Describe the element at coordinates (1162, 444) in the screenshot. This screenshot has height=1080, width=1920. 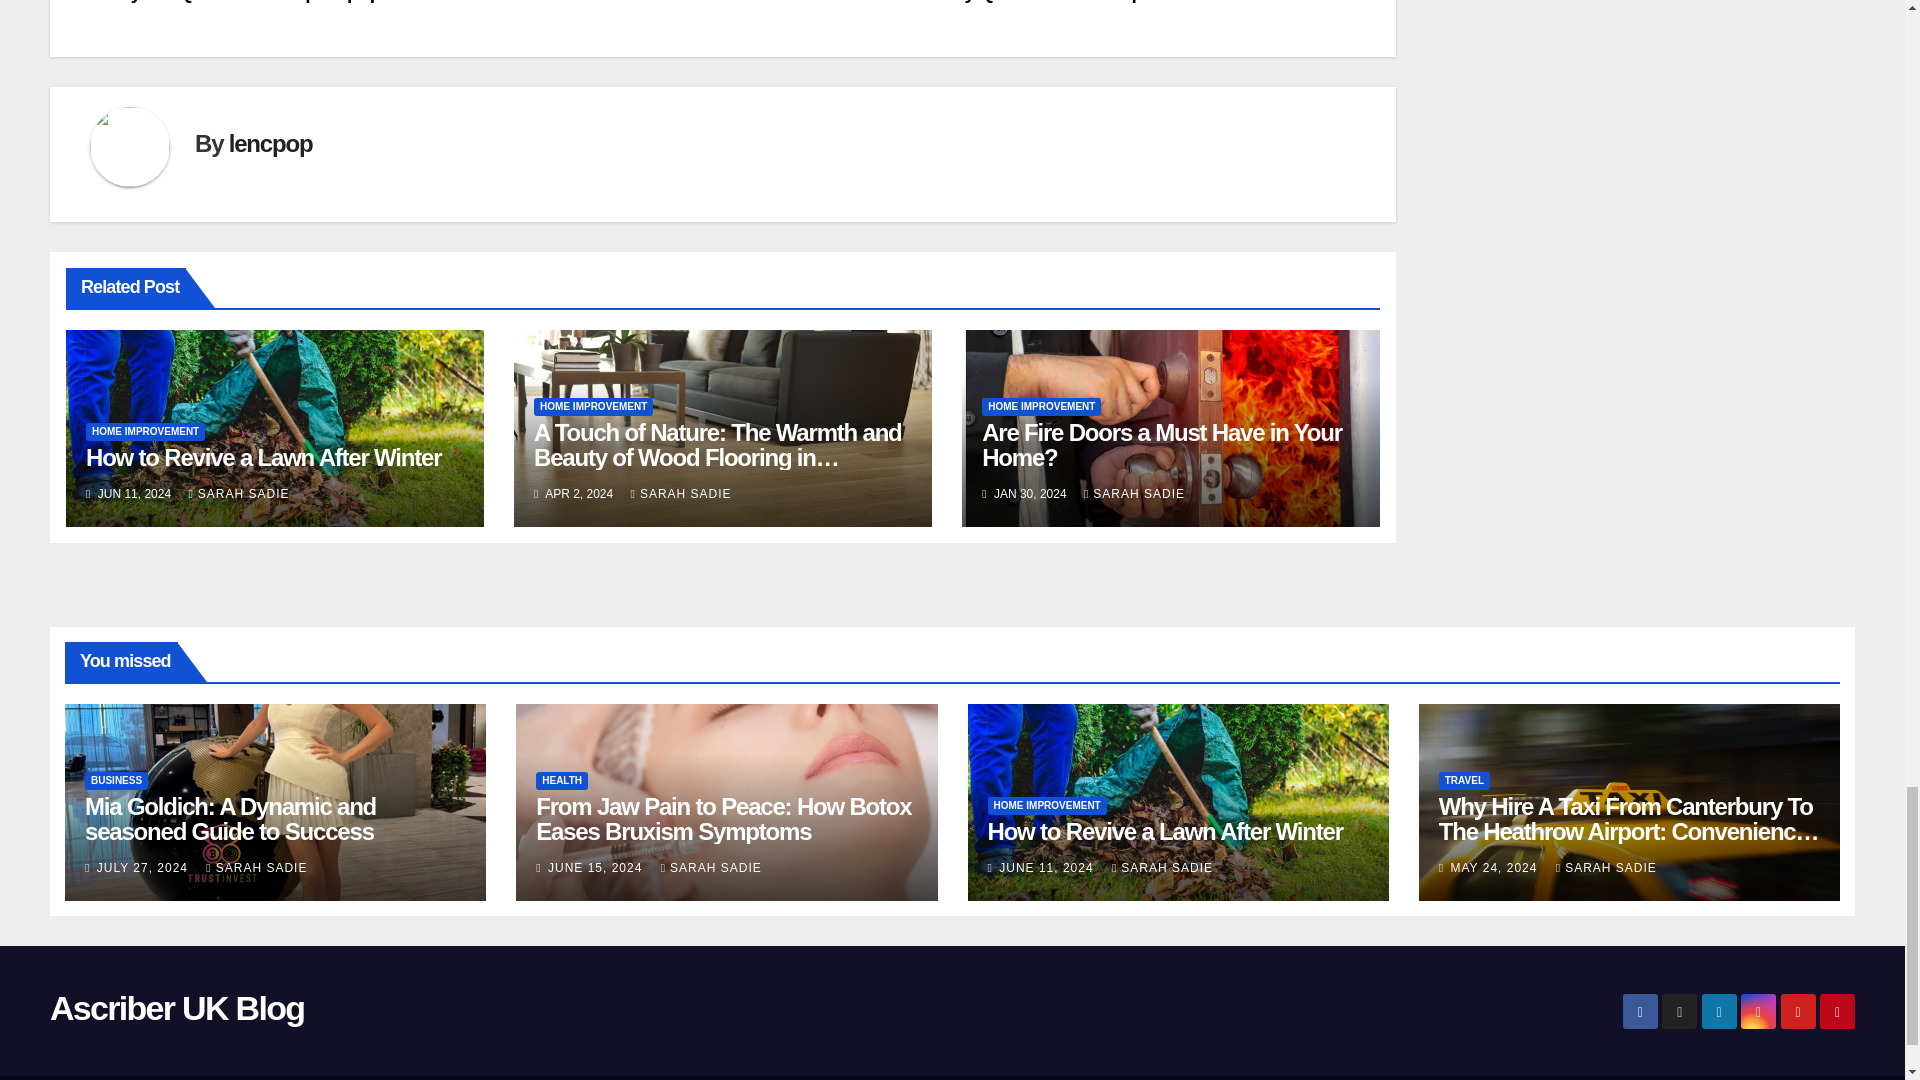
I see `Permalink to: Are Fire Doors a Must Have in Your Home?` at that location.